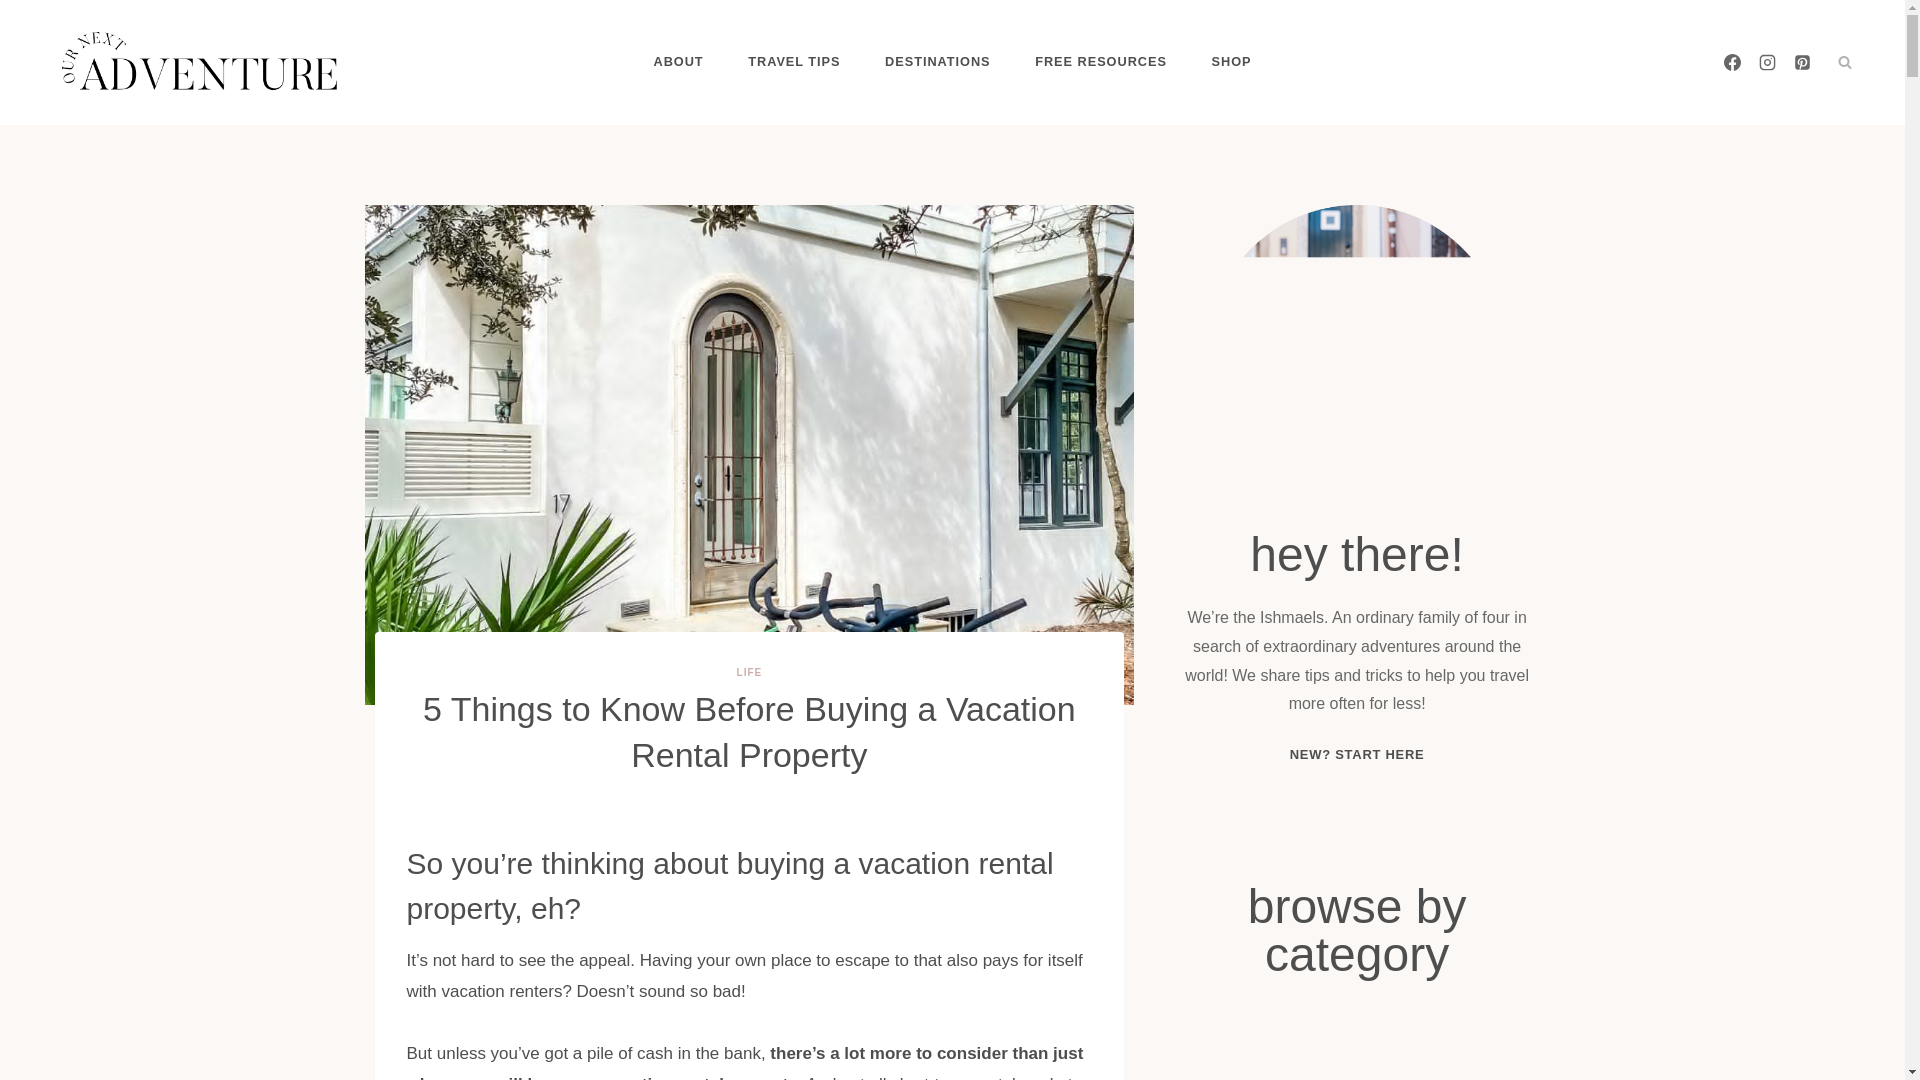  What do you see at coordinates (750, 672) in the screenshot?
I see `LIFE` at bounding box center [750, 672].